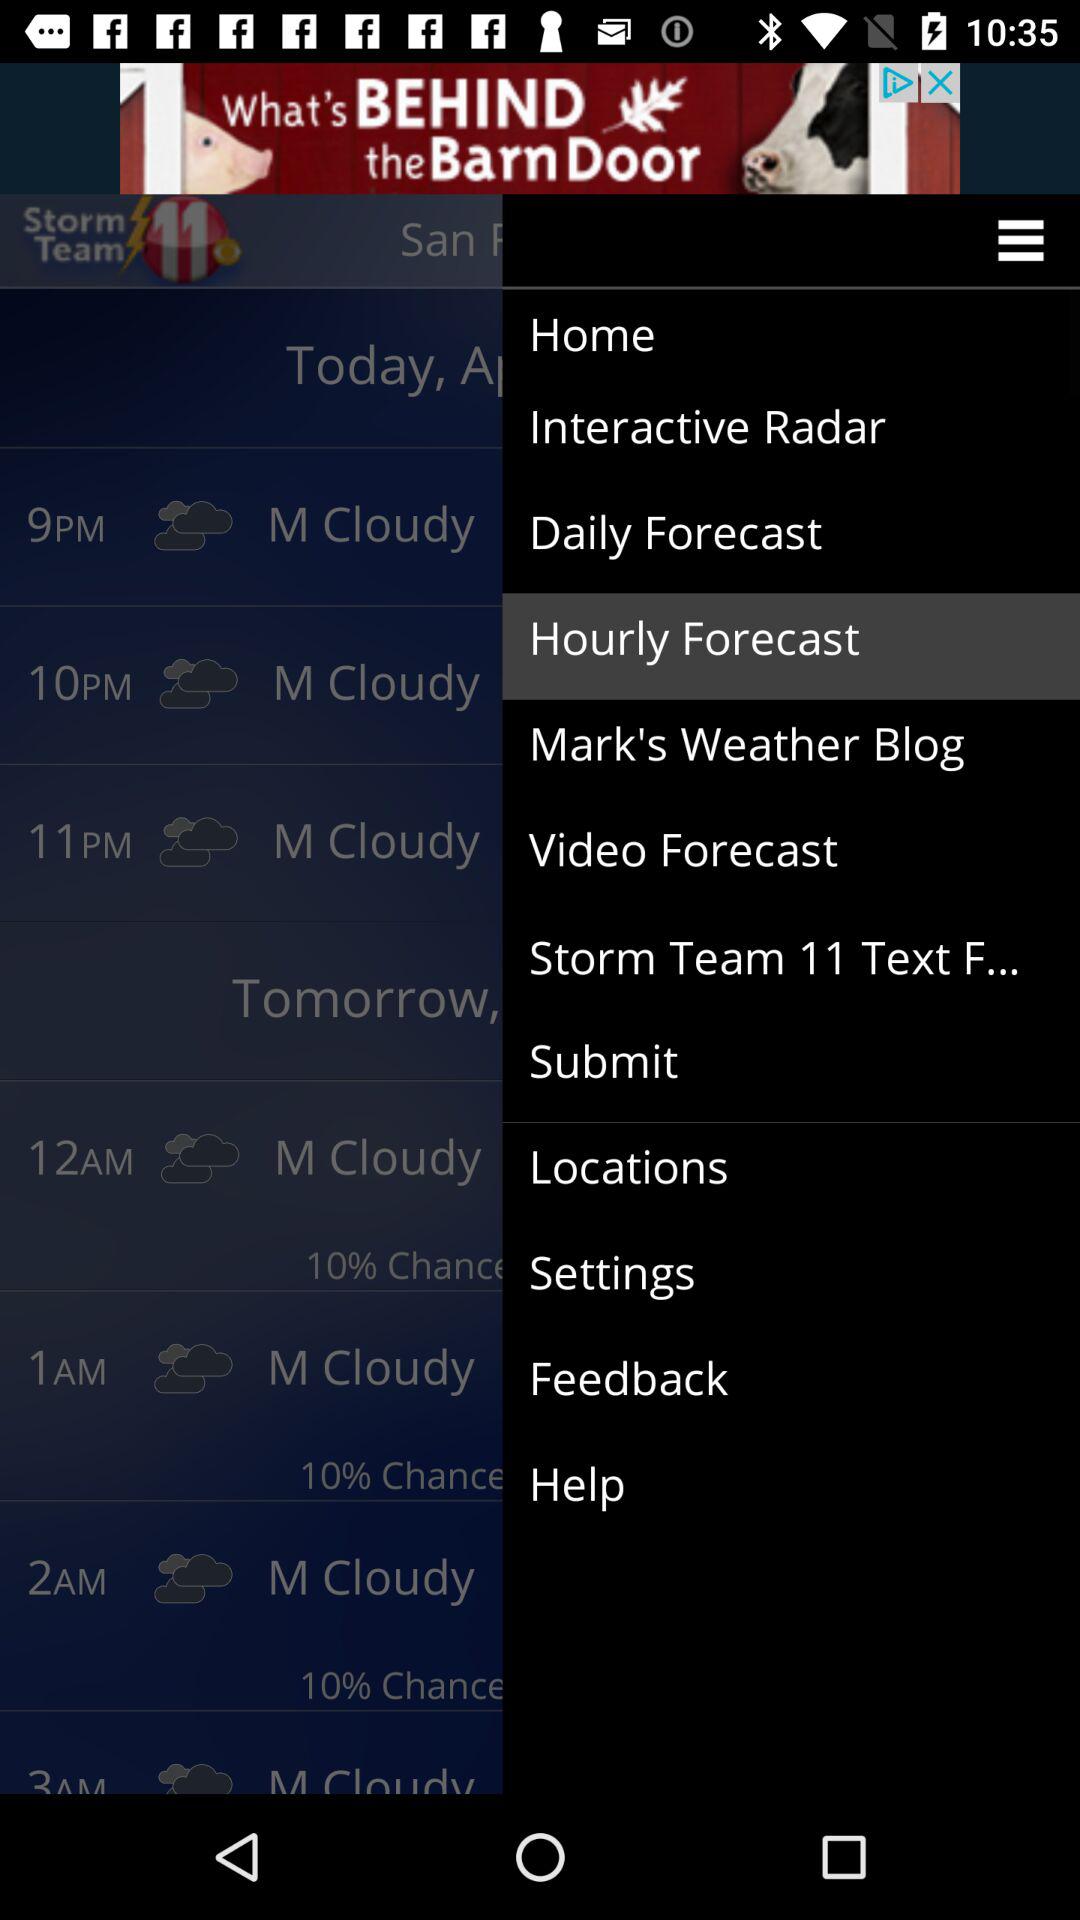  What do you see at coordinates (198, 842) in the screenshot?
I see `click on the cloud icon which is beside 11pm` at bounding box center [198, 842].